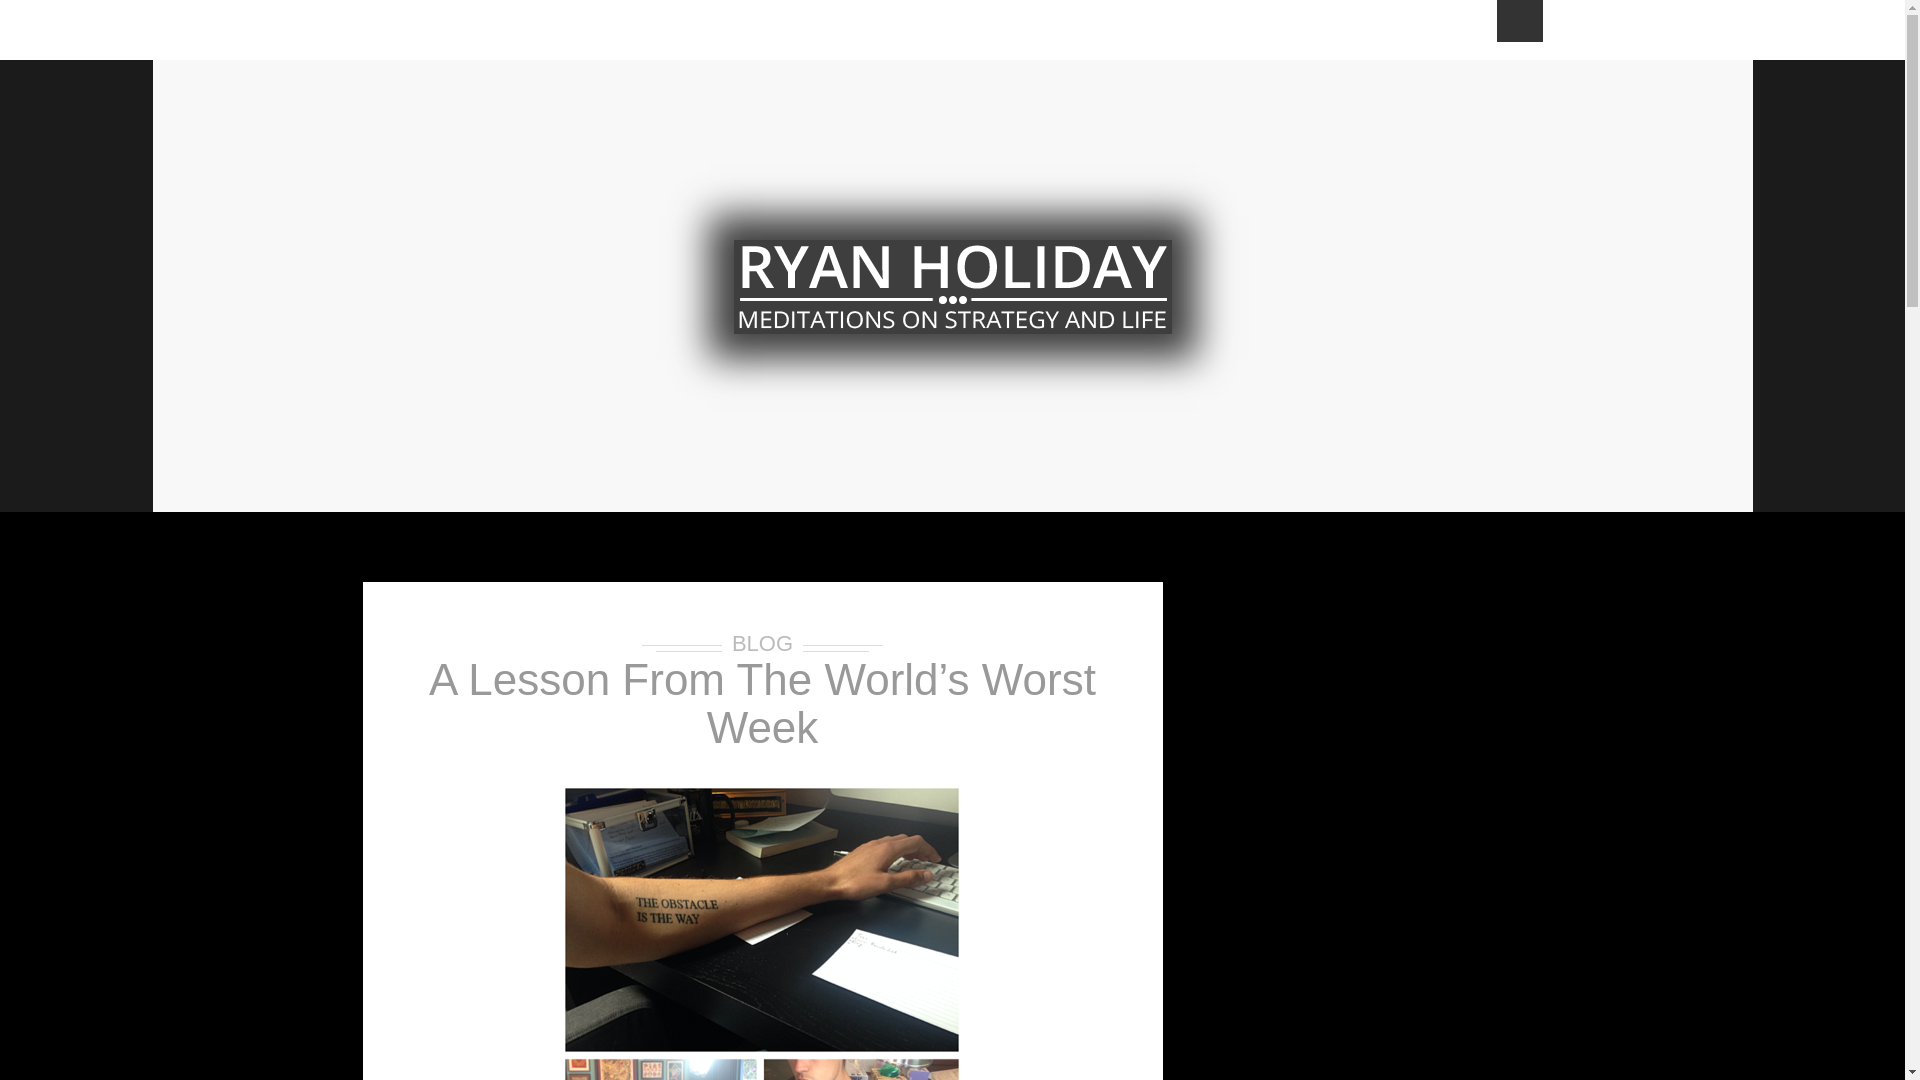 This screenshot has width=1920, height=1080. Describe the element at coordinates (584, 30) in the screenshot. I see `NEWSLETTER` at that location.